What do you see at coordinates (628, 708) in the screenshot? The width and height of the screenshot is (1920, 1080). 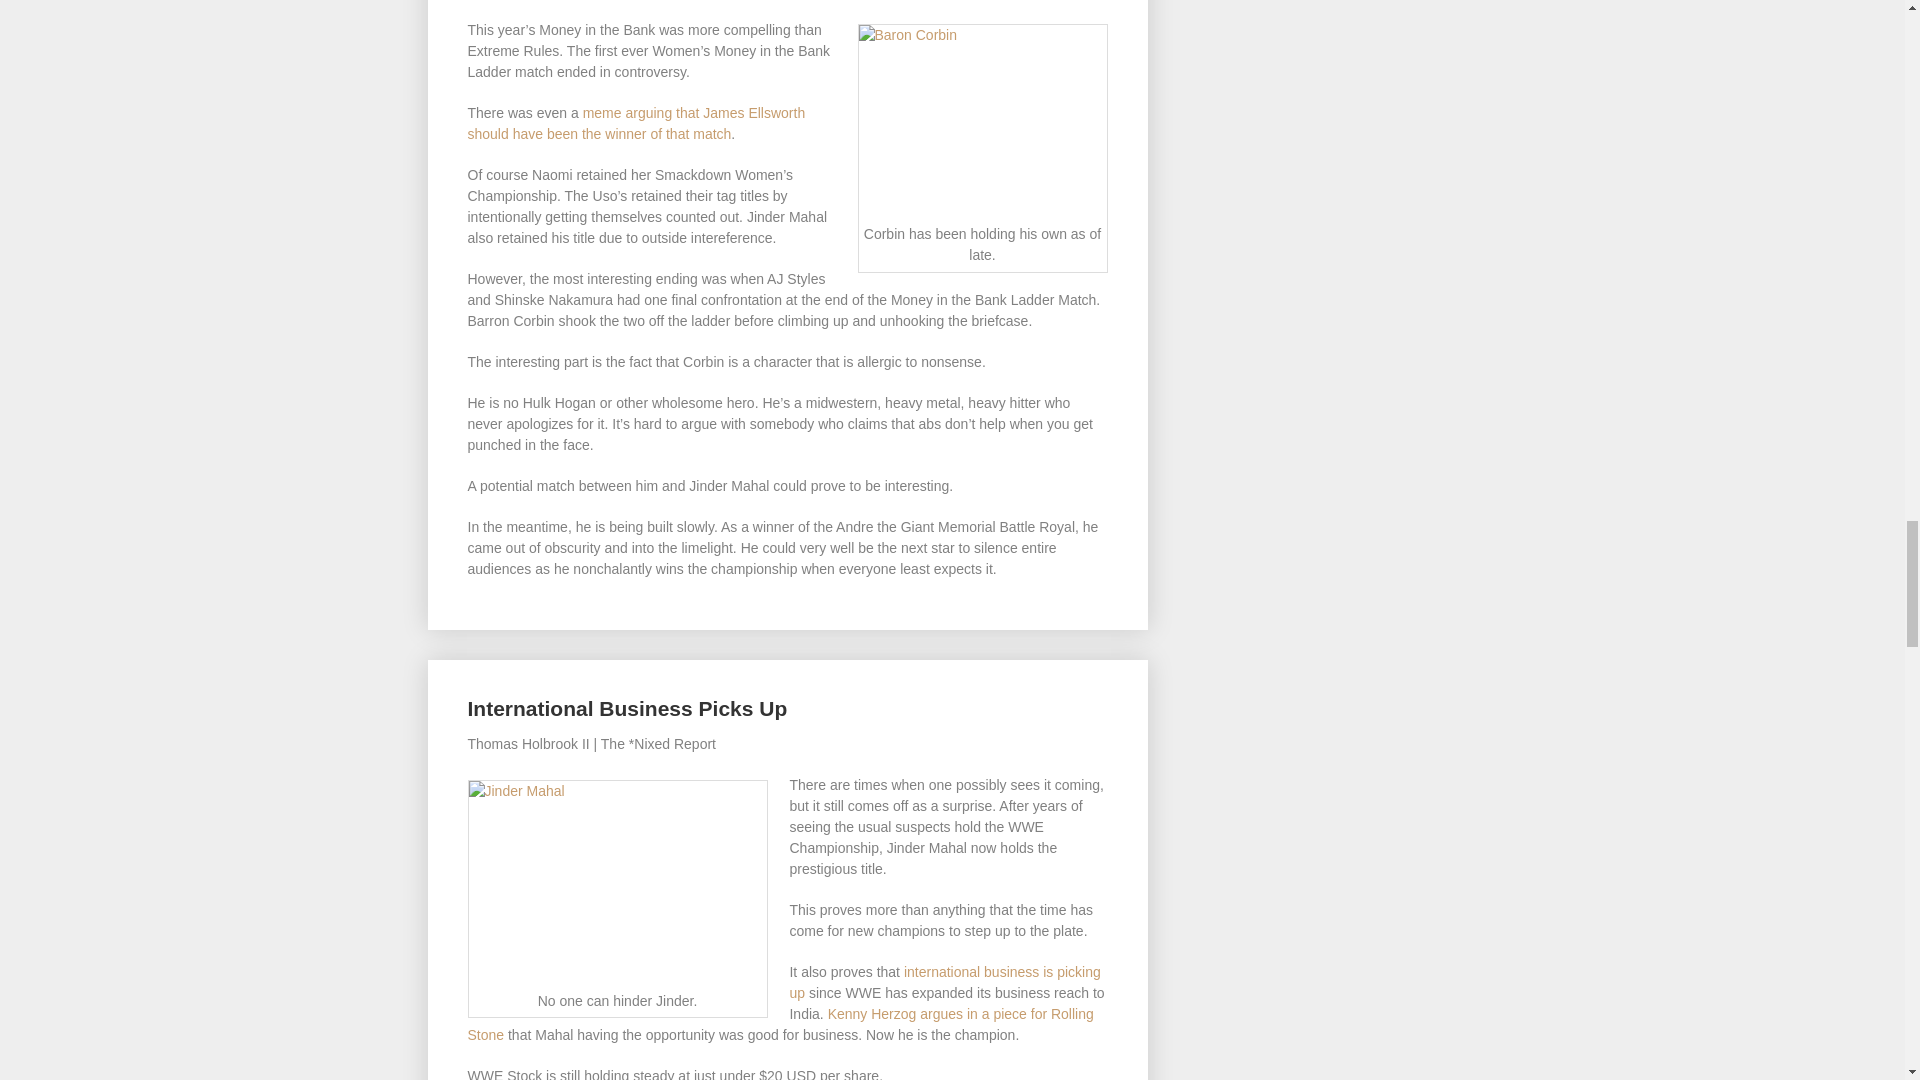 I see `International Business Picks Up` at bounding box center [628, 708].